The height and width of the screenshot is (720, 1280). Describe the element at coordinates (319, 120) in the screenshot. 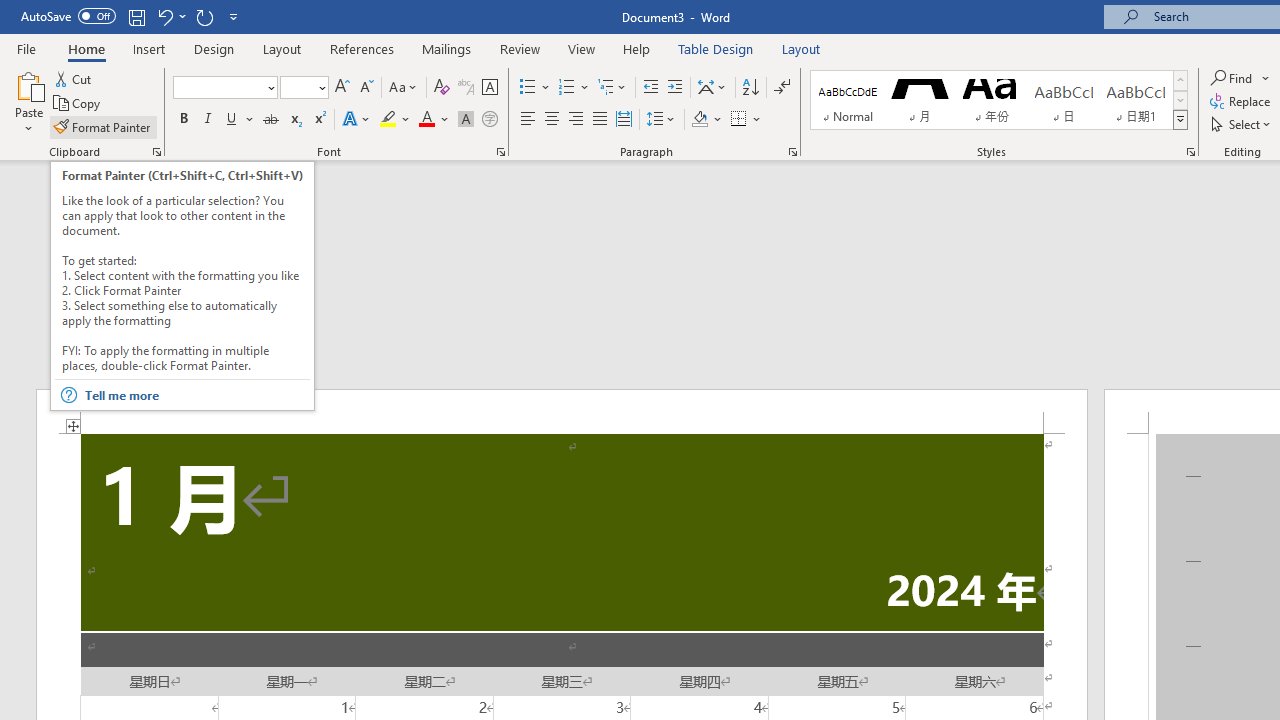

I see `Superscript` at that location.